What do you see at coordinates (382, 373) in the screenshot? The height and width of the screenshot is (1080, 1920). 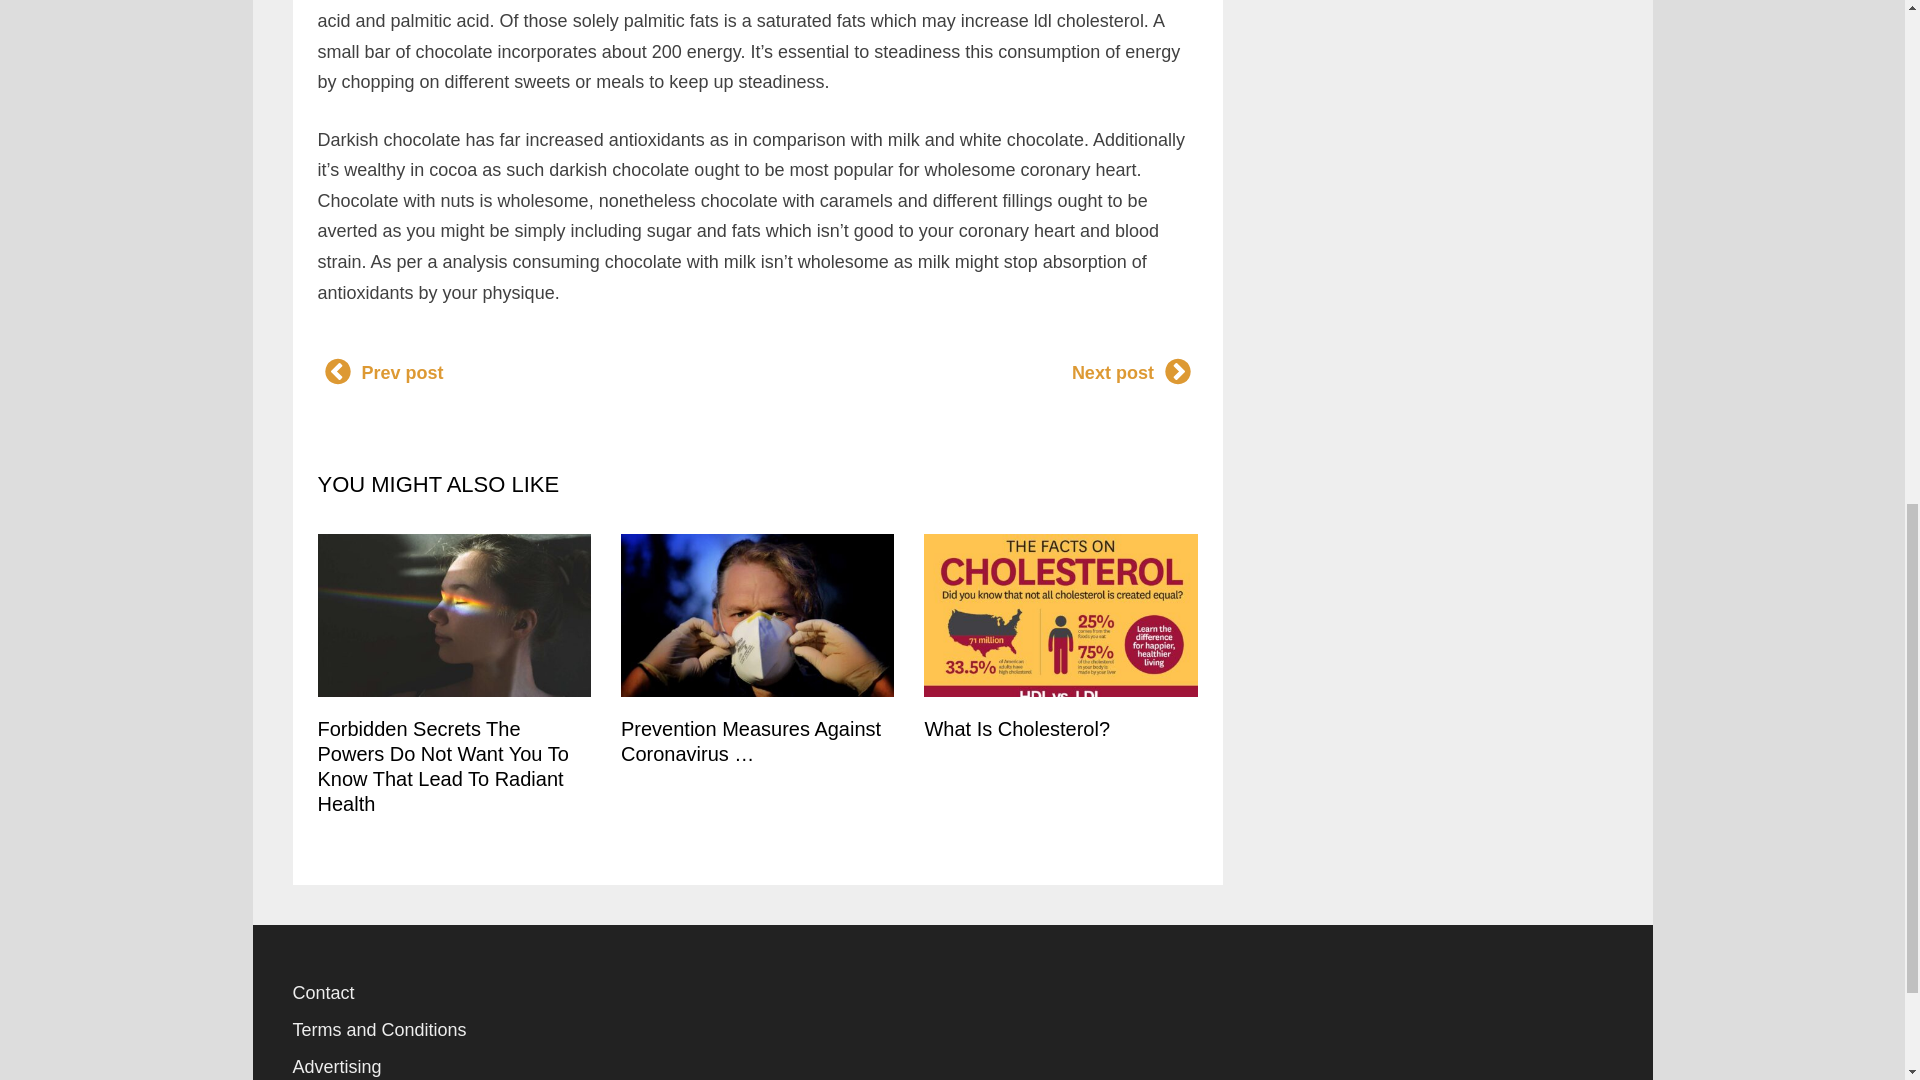 I see `Prev post` at bounding box center [382, 373].